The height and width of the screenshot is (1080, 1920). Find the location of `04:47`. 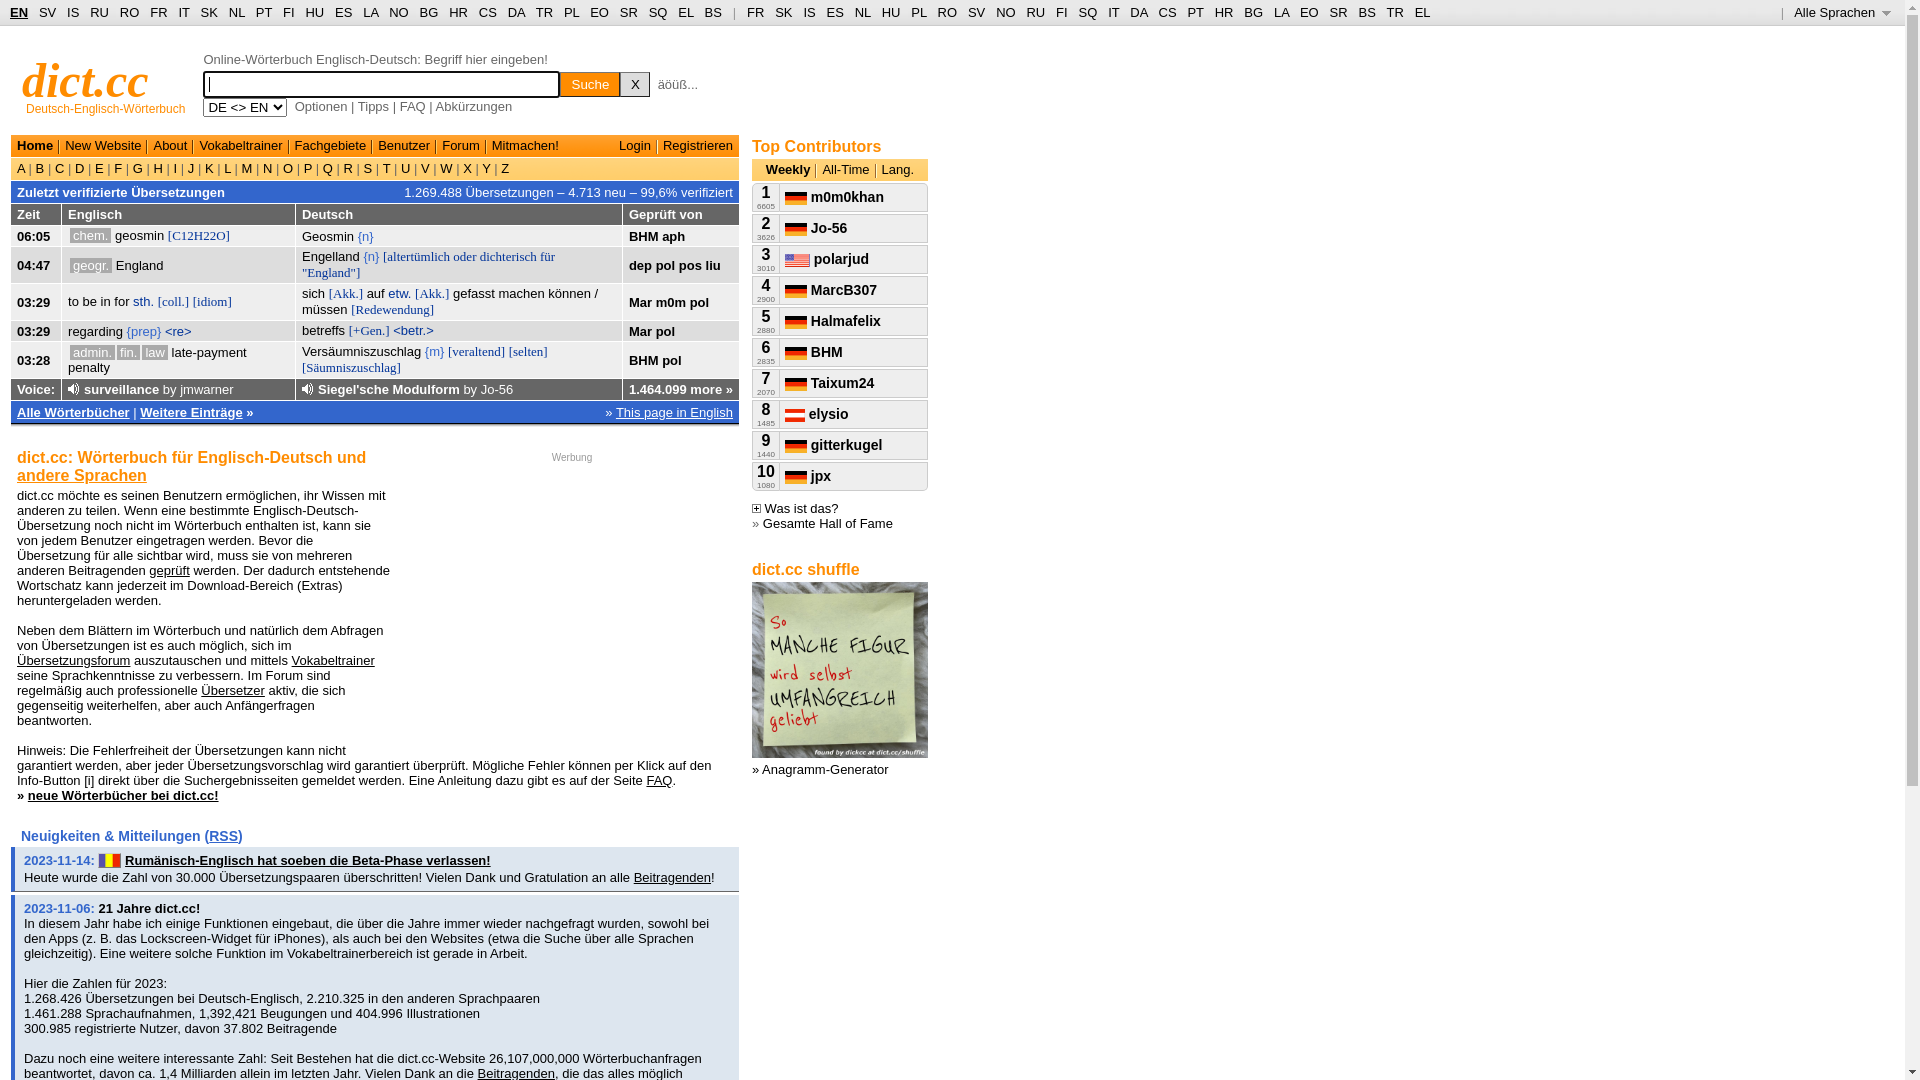

04:47 is located at coordinates (34, 266).